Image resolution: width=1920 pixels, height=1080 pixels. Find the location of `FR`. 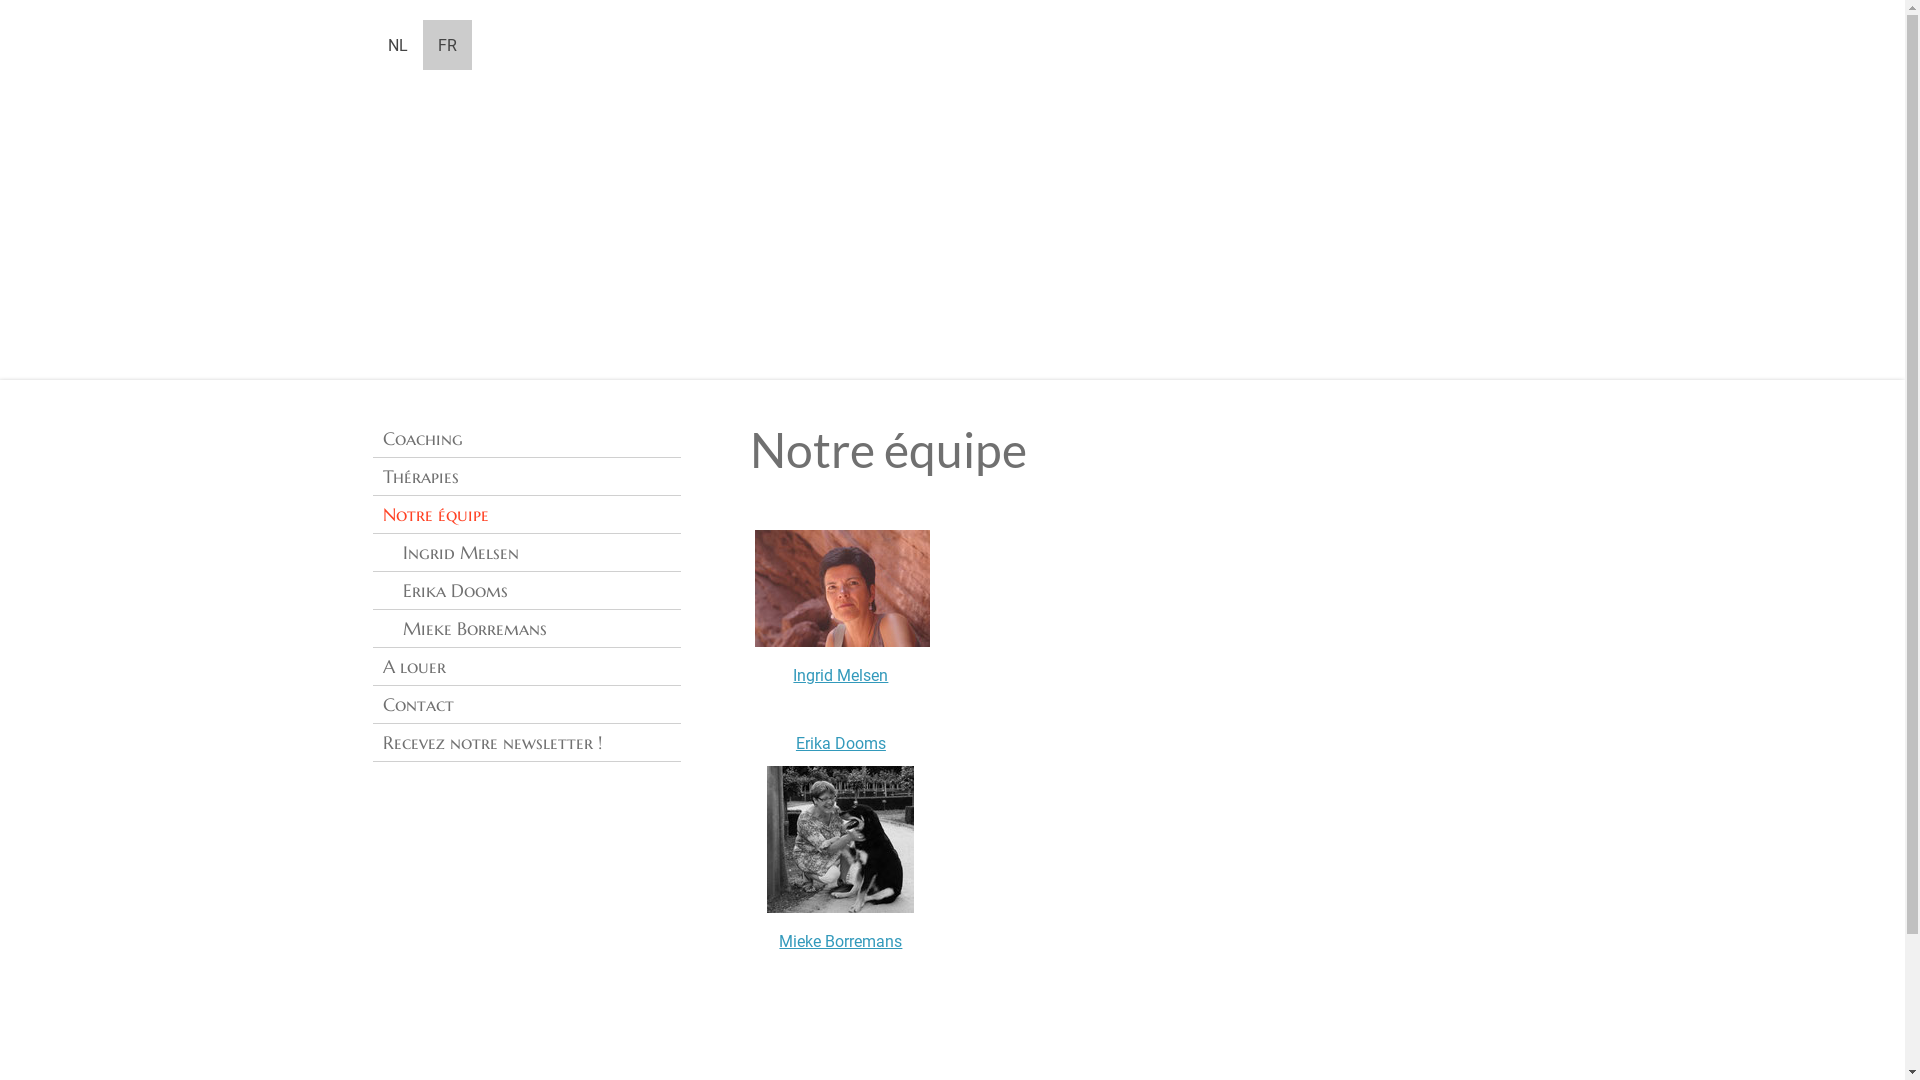

FR is located at coordinates (446, 45).